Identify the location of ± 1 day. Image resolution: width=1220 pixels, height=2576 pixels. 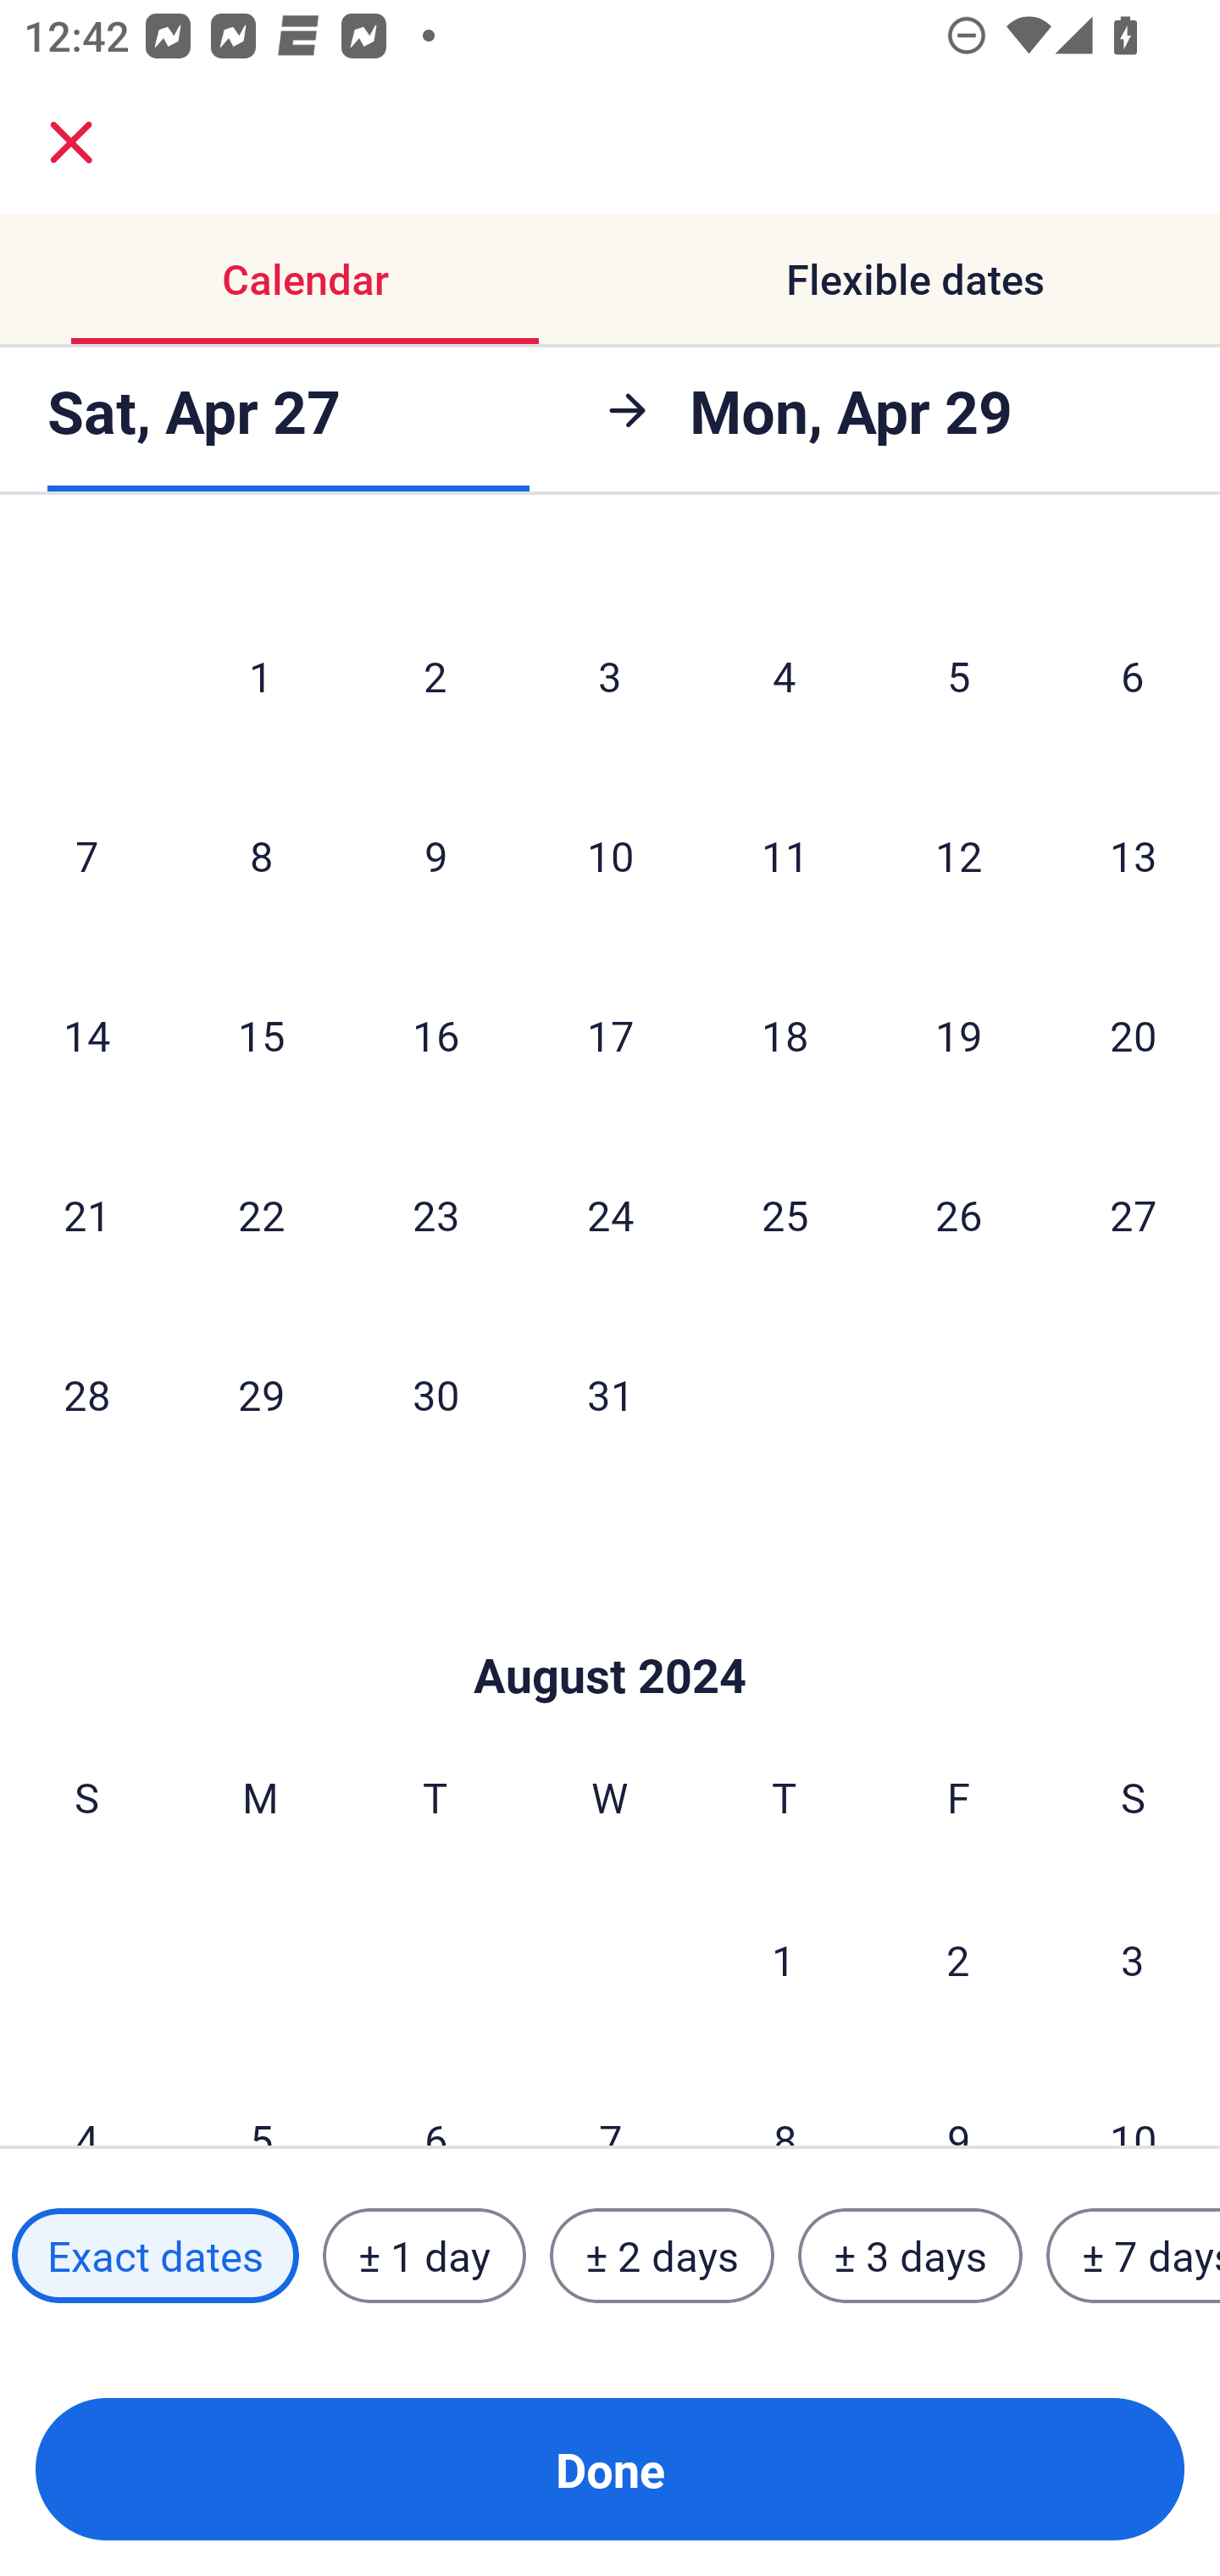
(424, 2255).